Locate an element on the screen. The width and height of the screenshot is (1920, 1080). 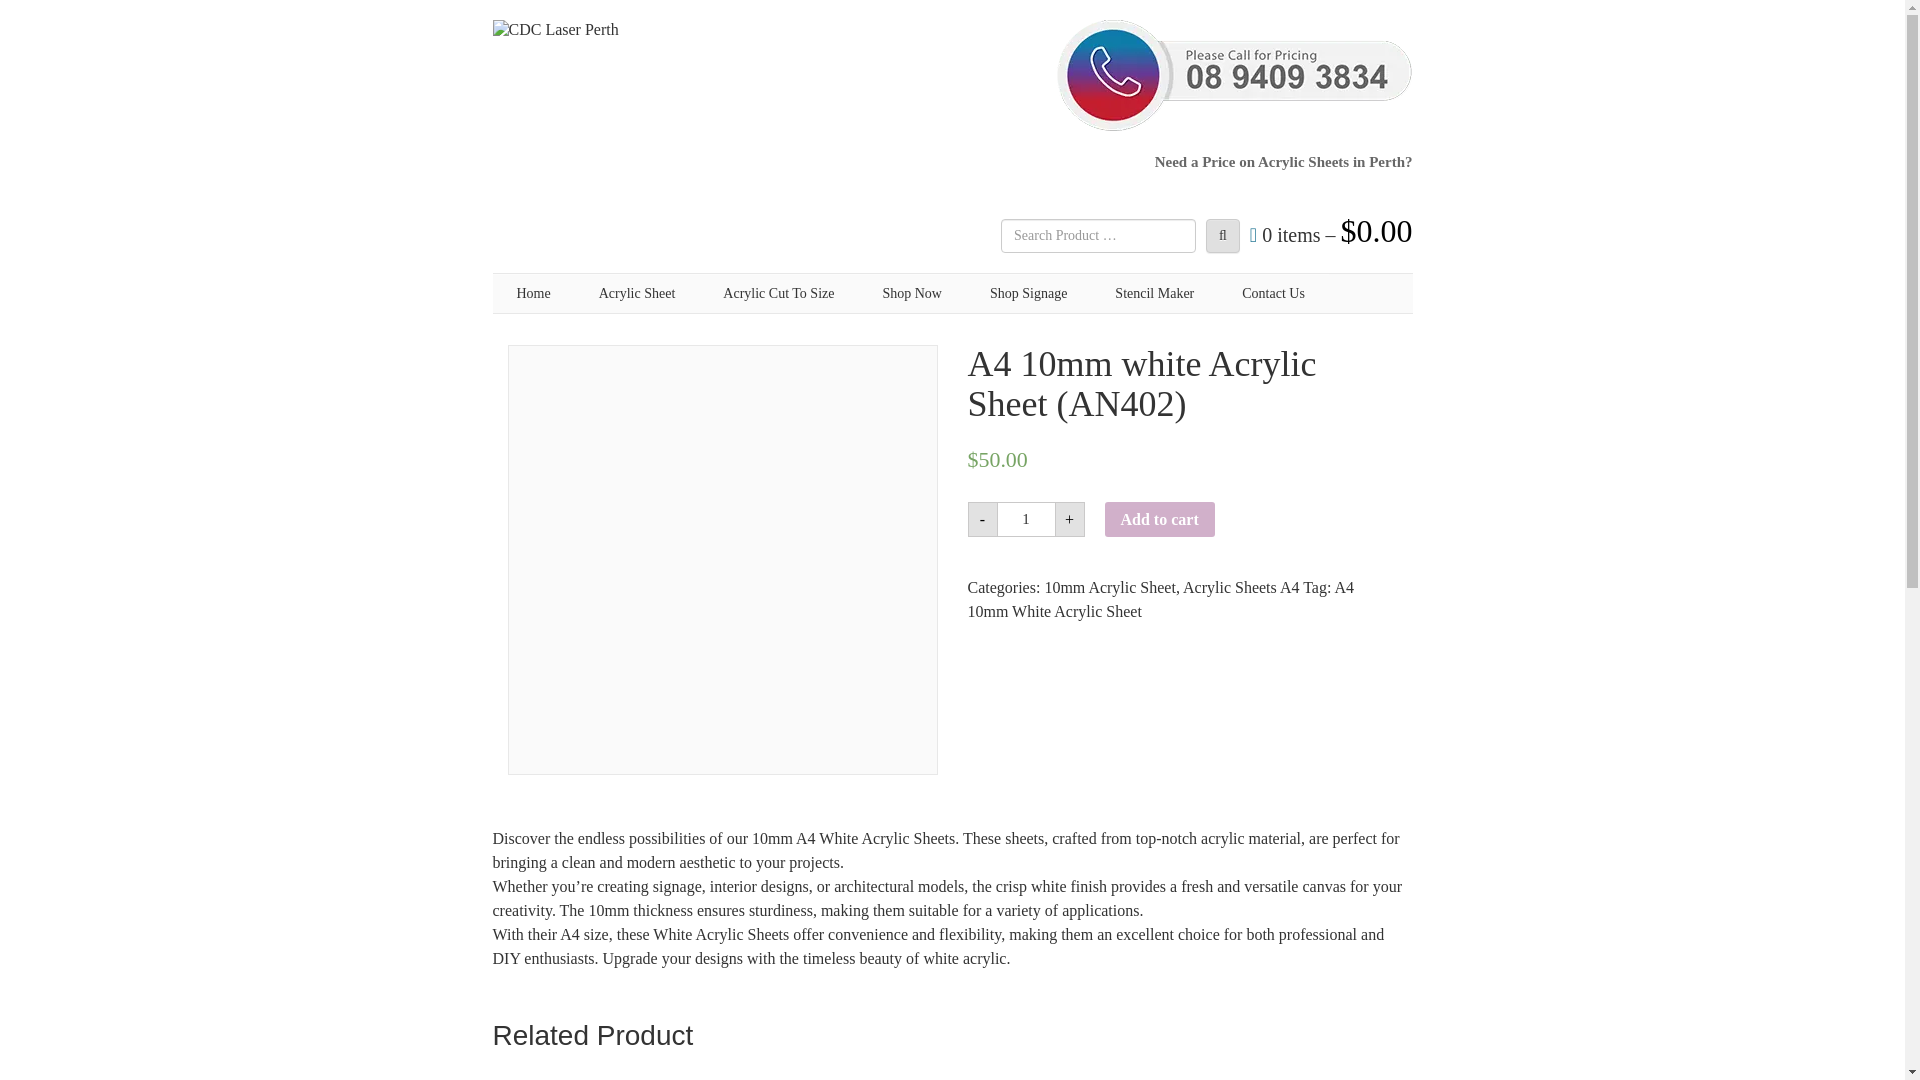
Add to cart is located at coordinates (1158, 519).